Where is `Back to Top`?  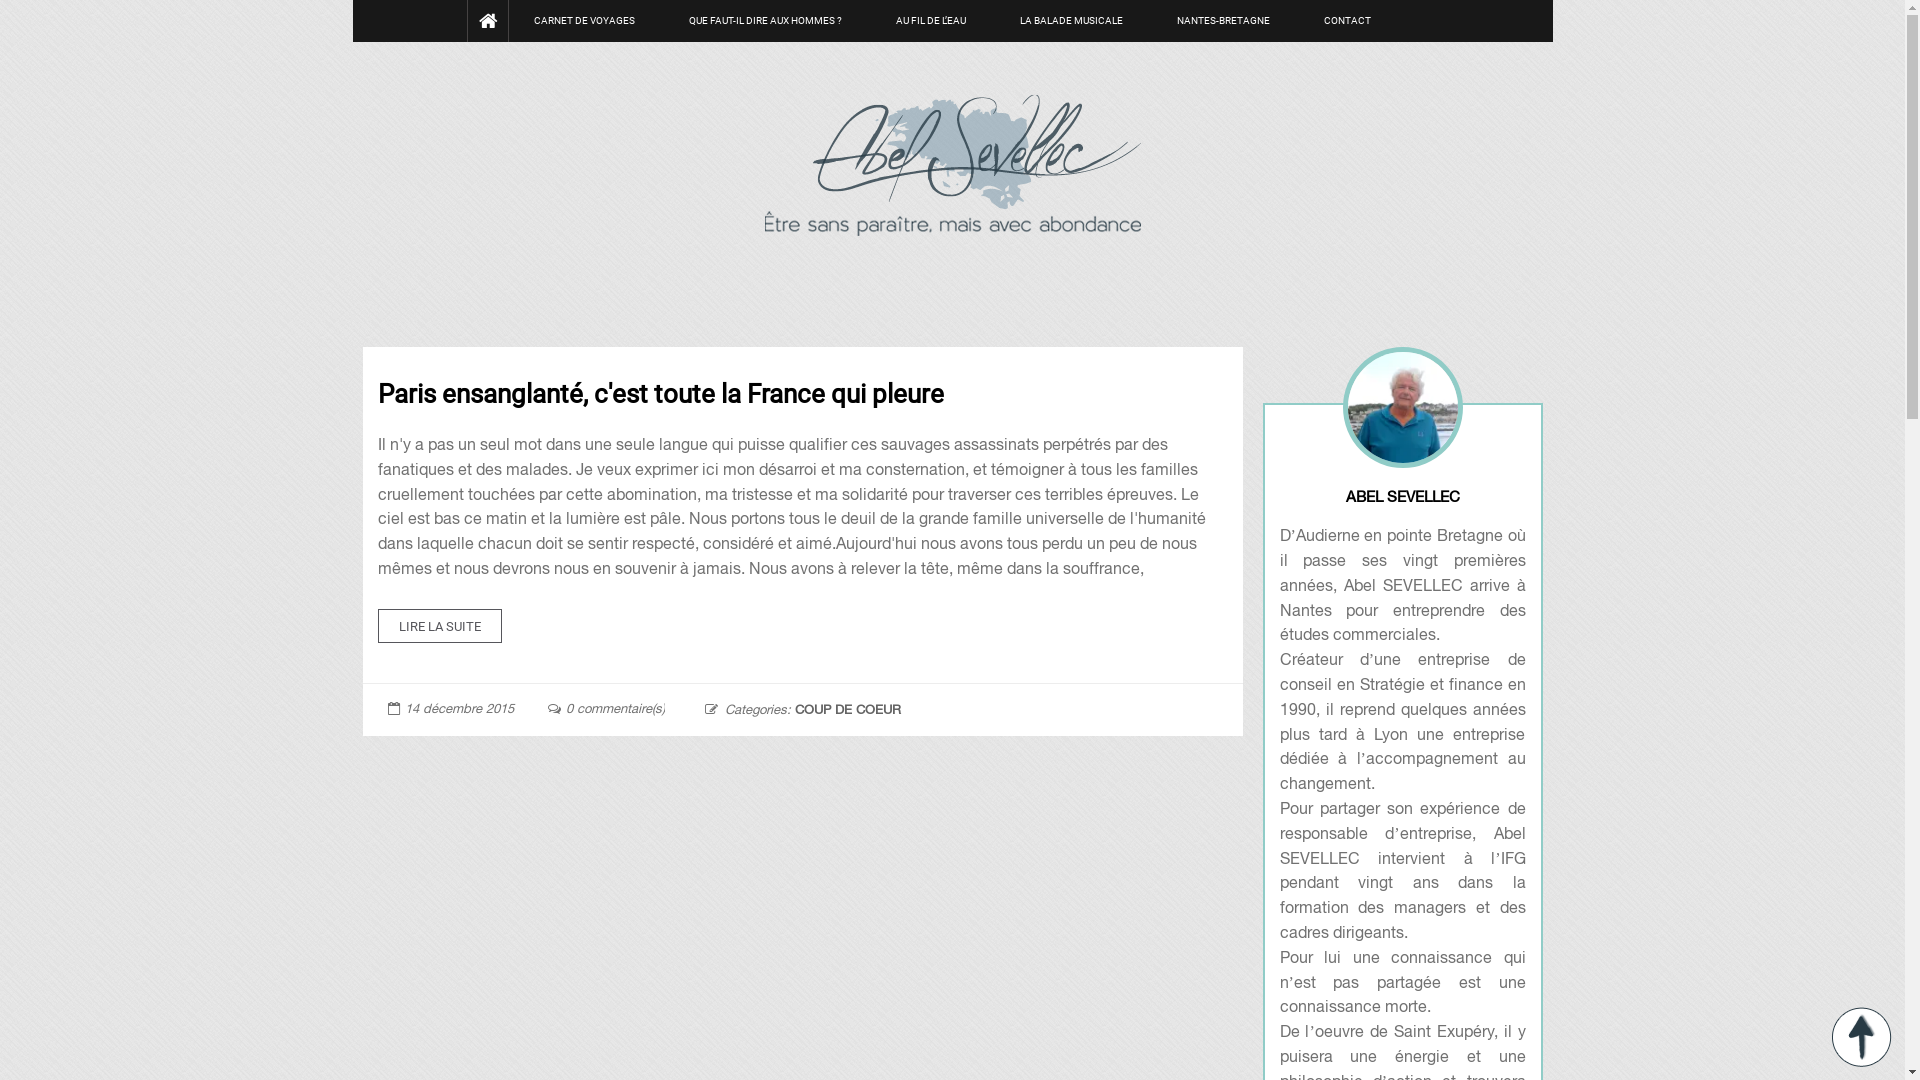 Back to Top is located at coordinates (1862, 1037).